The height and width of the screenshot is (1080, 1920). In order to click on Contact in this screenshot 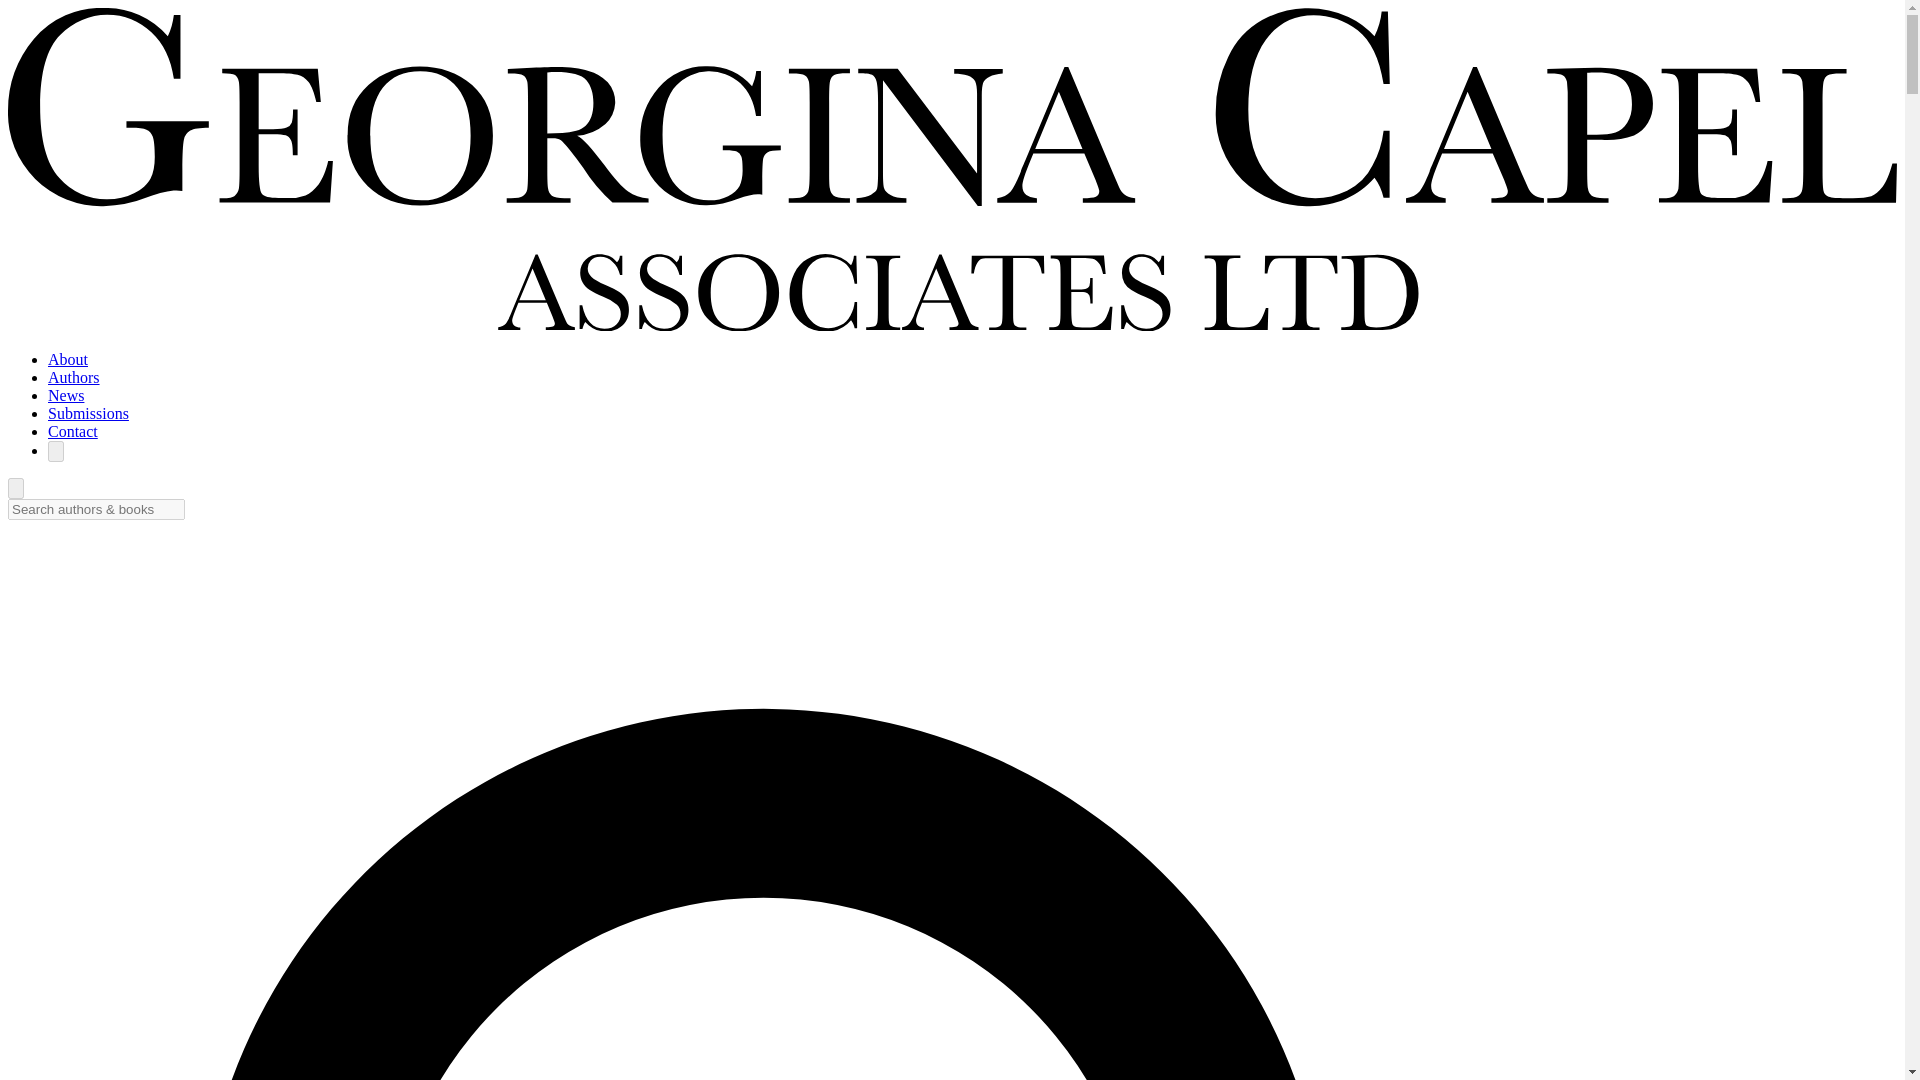, I will do `click(72, 431)`.